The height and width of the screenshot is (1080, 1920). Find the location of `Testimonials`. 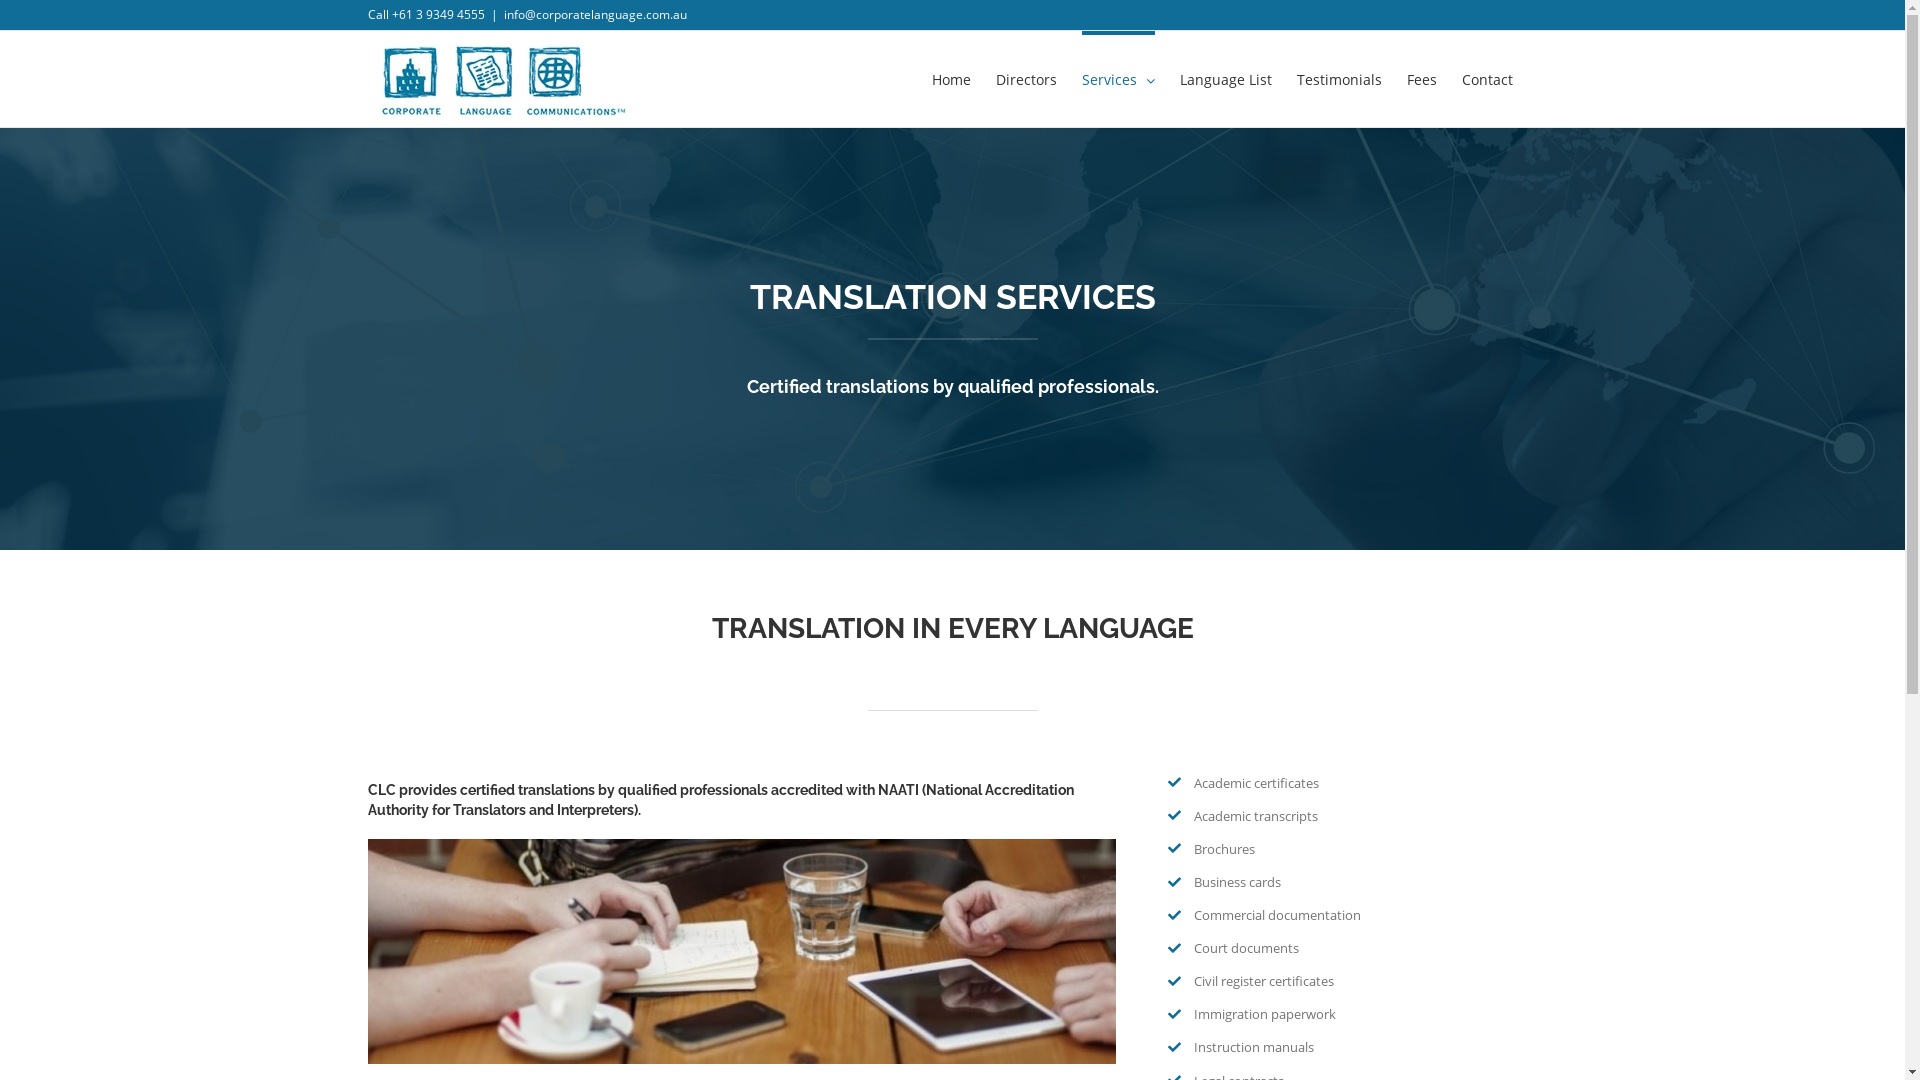

Testimonials is located at coordinates (1338, 78).